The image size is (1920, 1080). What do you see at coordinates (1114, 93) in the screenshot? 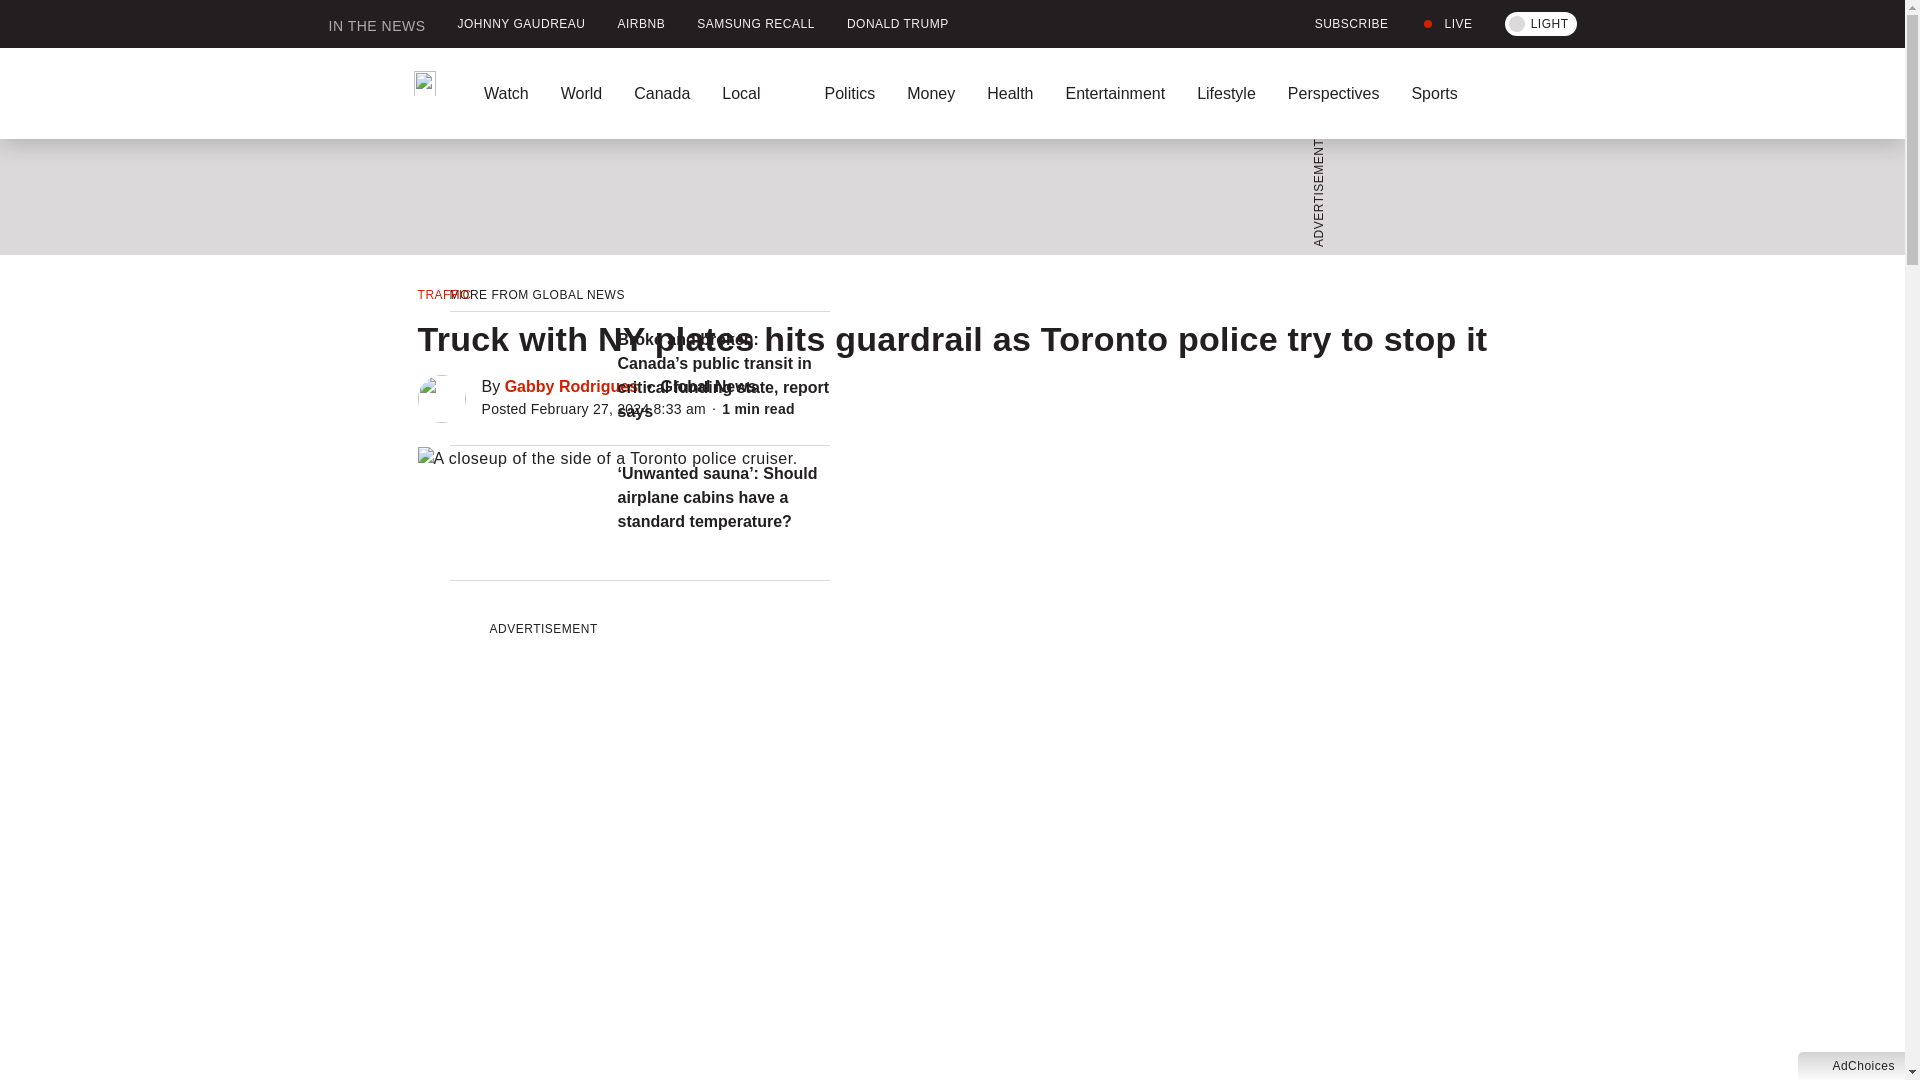
I see `Entertainment` at bounding box center [1114, 93].